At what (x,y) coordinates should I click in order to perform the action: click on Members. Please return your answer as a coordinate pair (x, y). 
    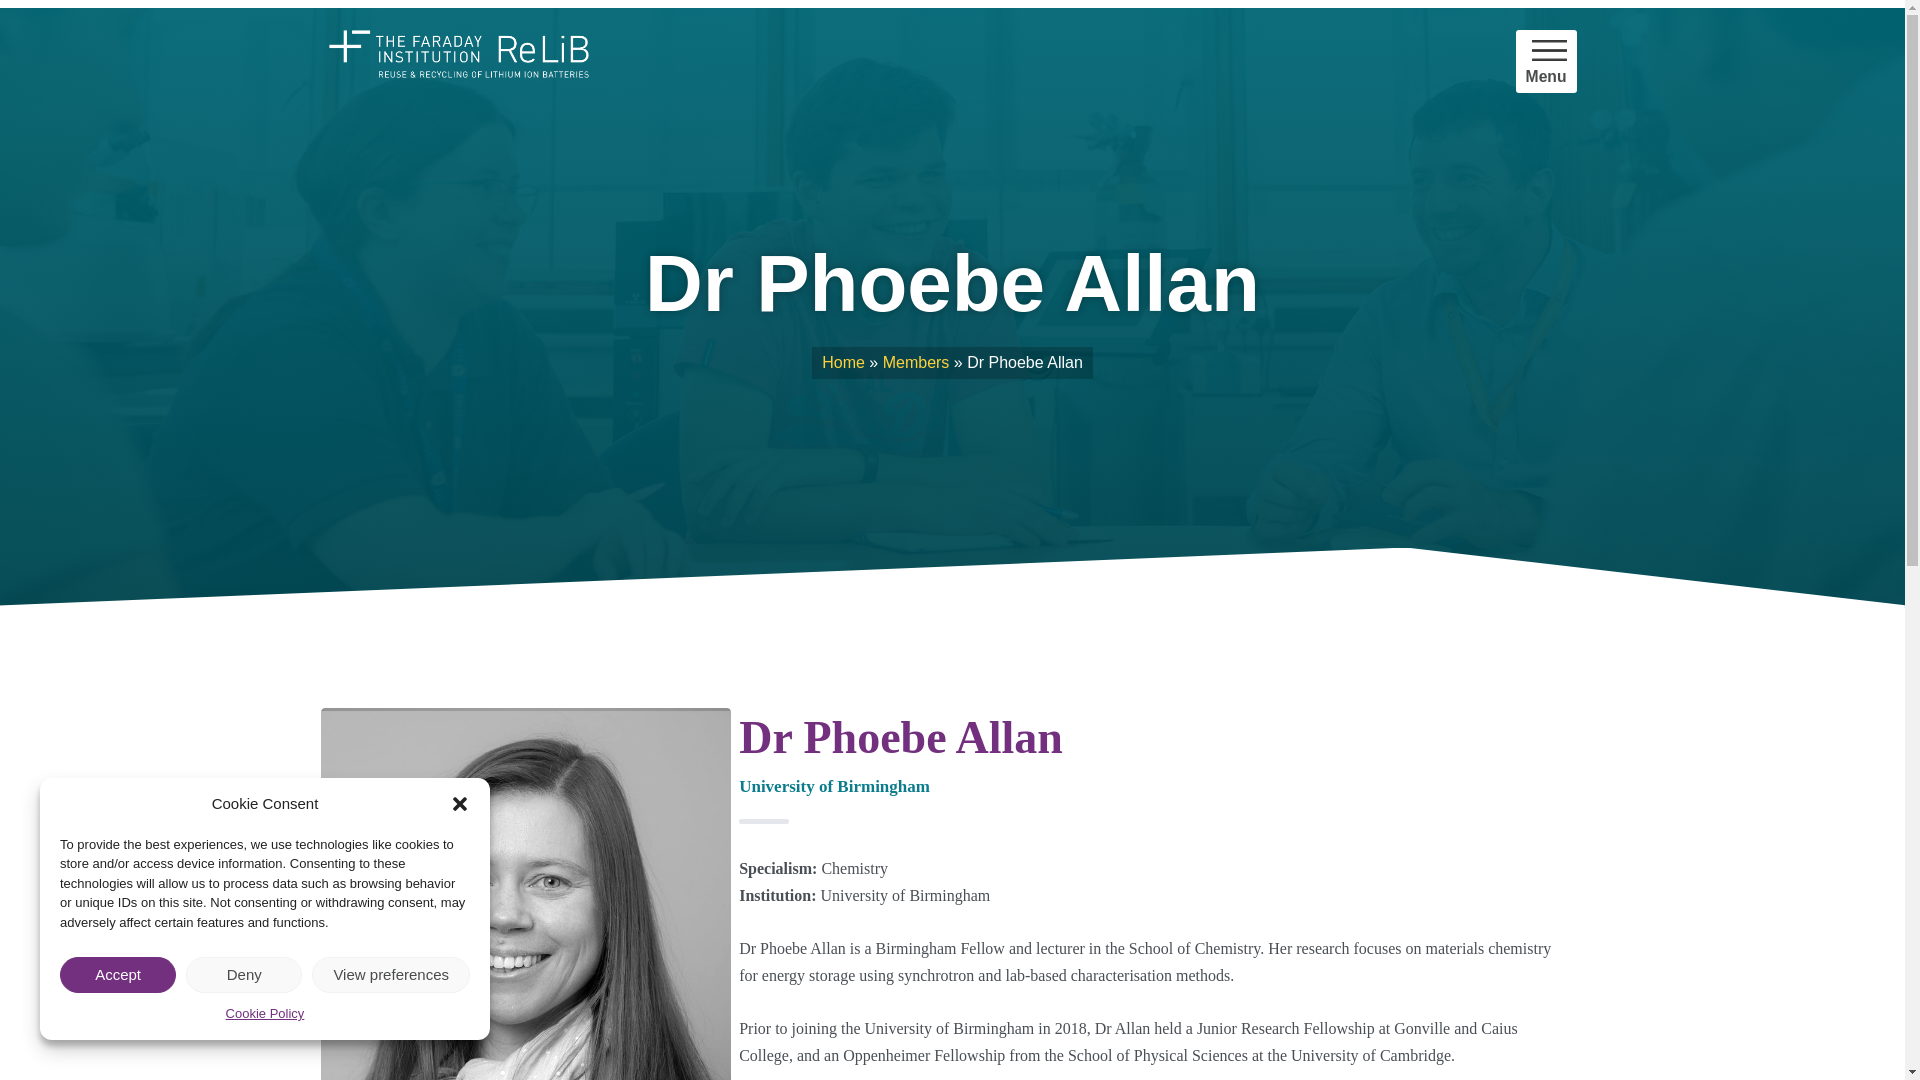
    Looking at the image, I should click on (916, 362).